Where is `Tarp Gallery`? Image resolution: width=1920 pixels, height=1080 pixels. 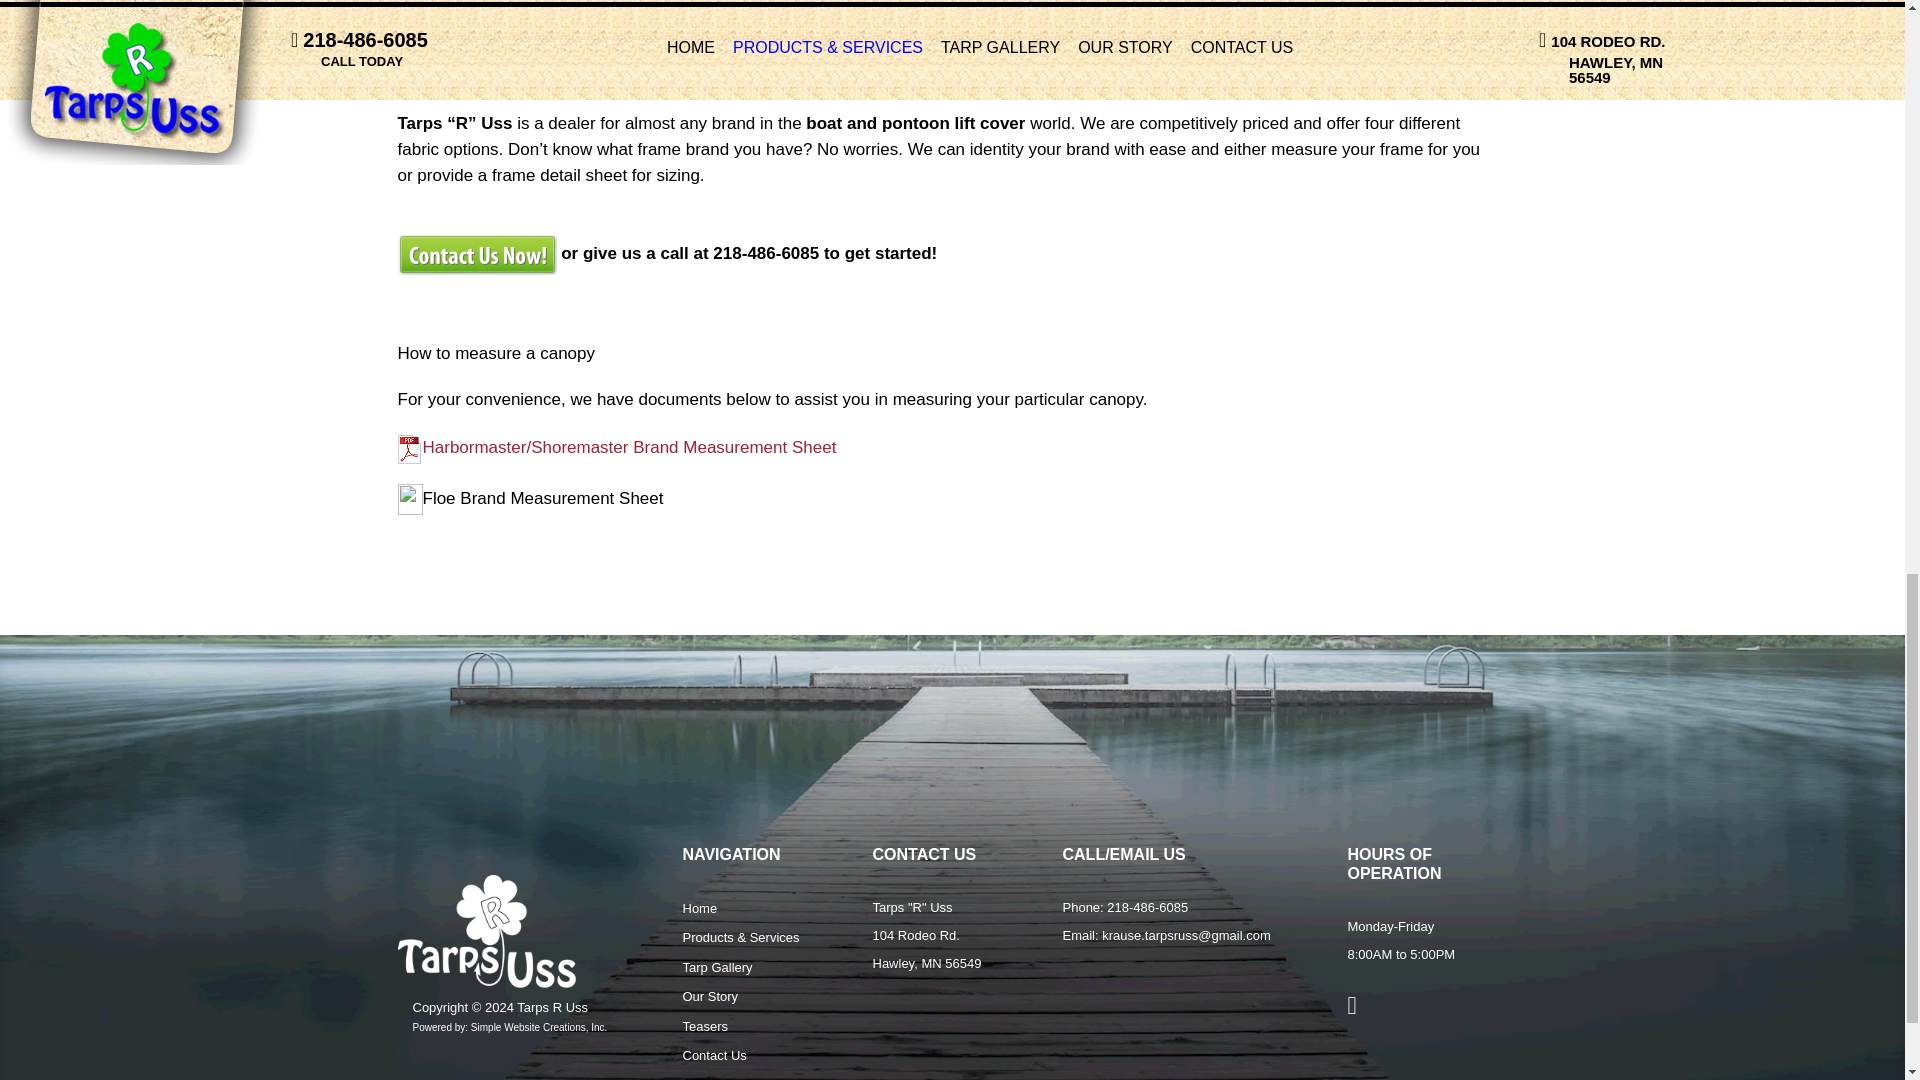 Tarp Gallery is located at coordinates (716, 968).